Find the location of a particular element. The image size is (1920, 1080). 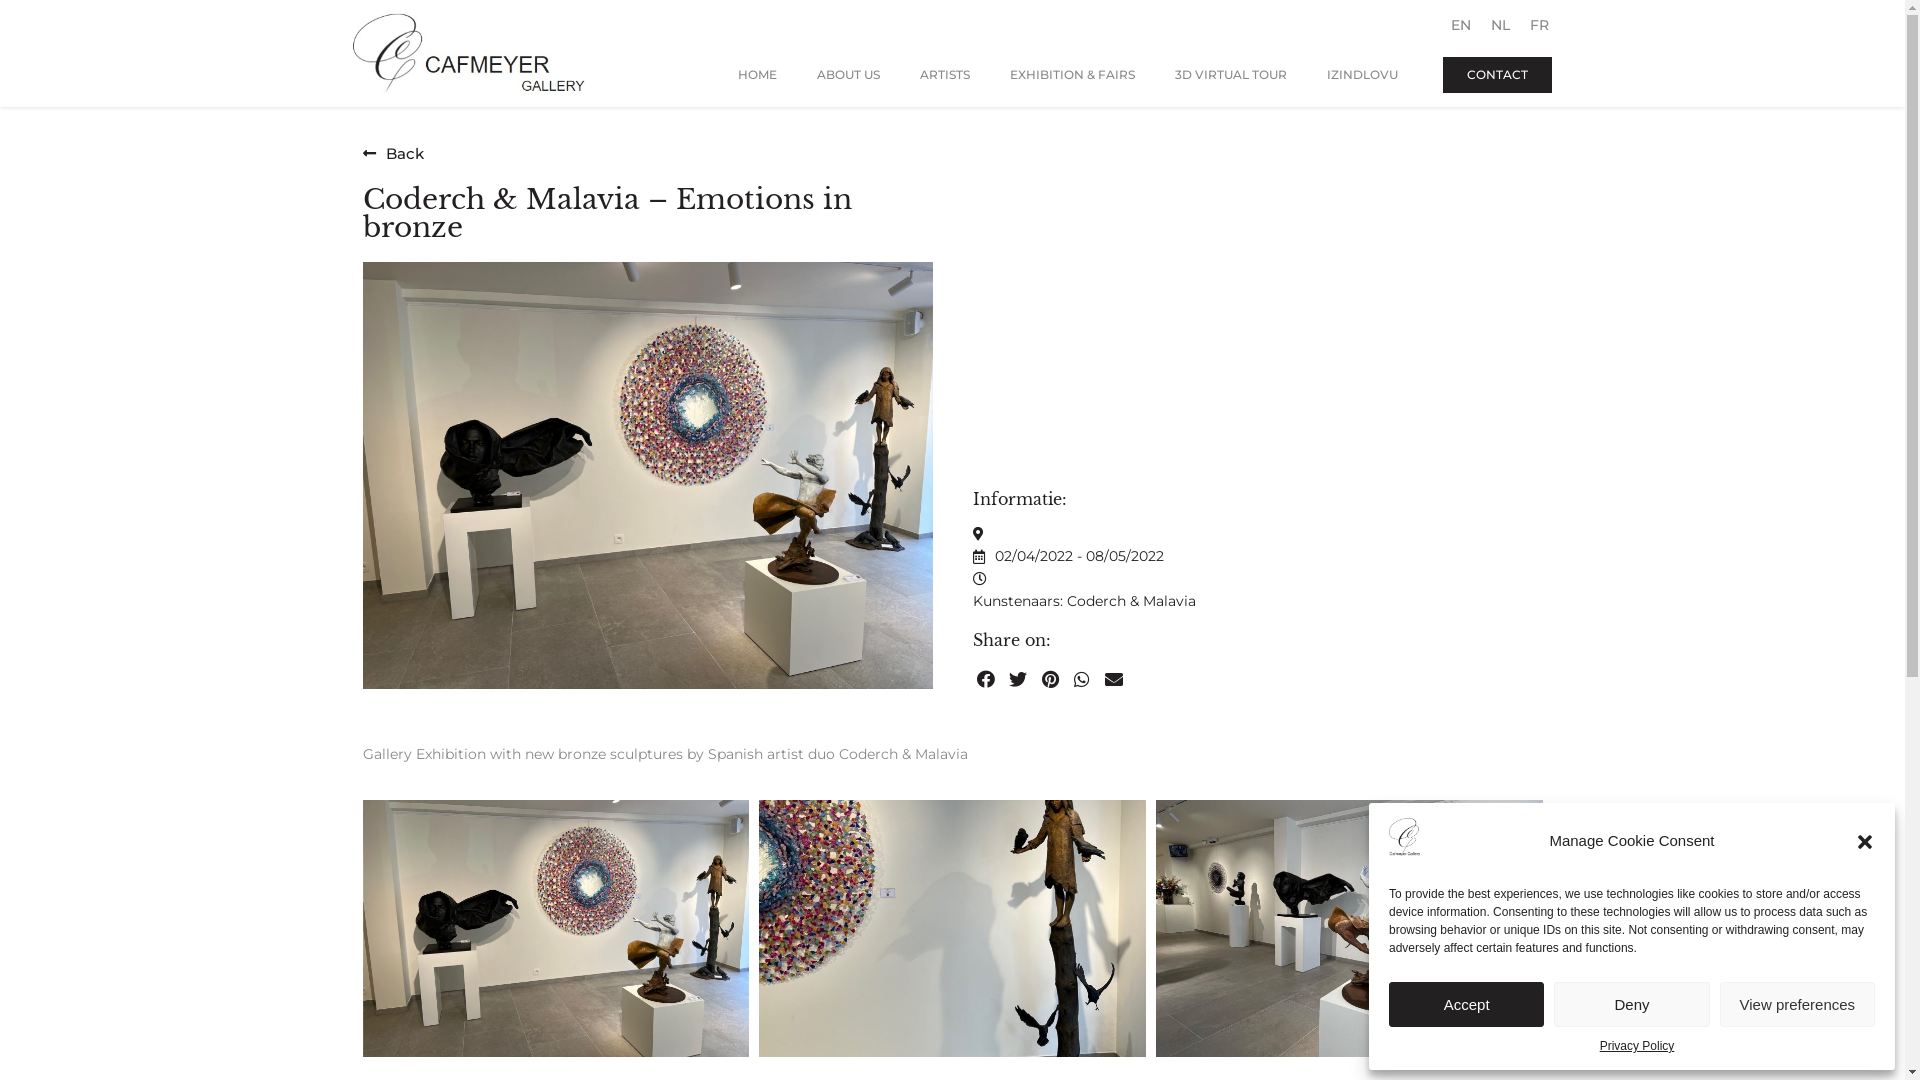

Deny is located at coordinates (1632, 1004).